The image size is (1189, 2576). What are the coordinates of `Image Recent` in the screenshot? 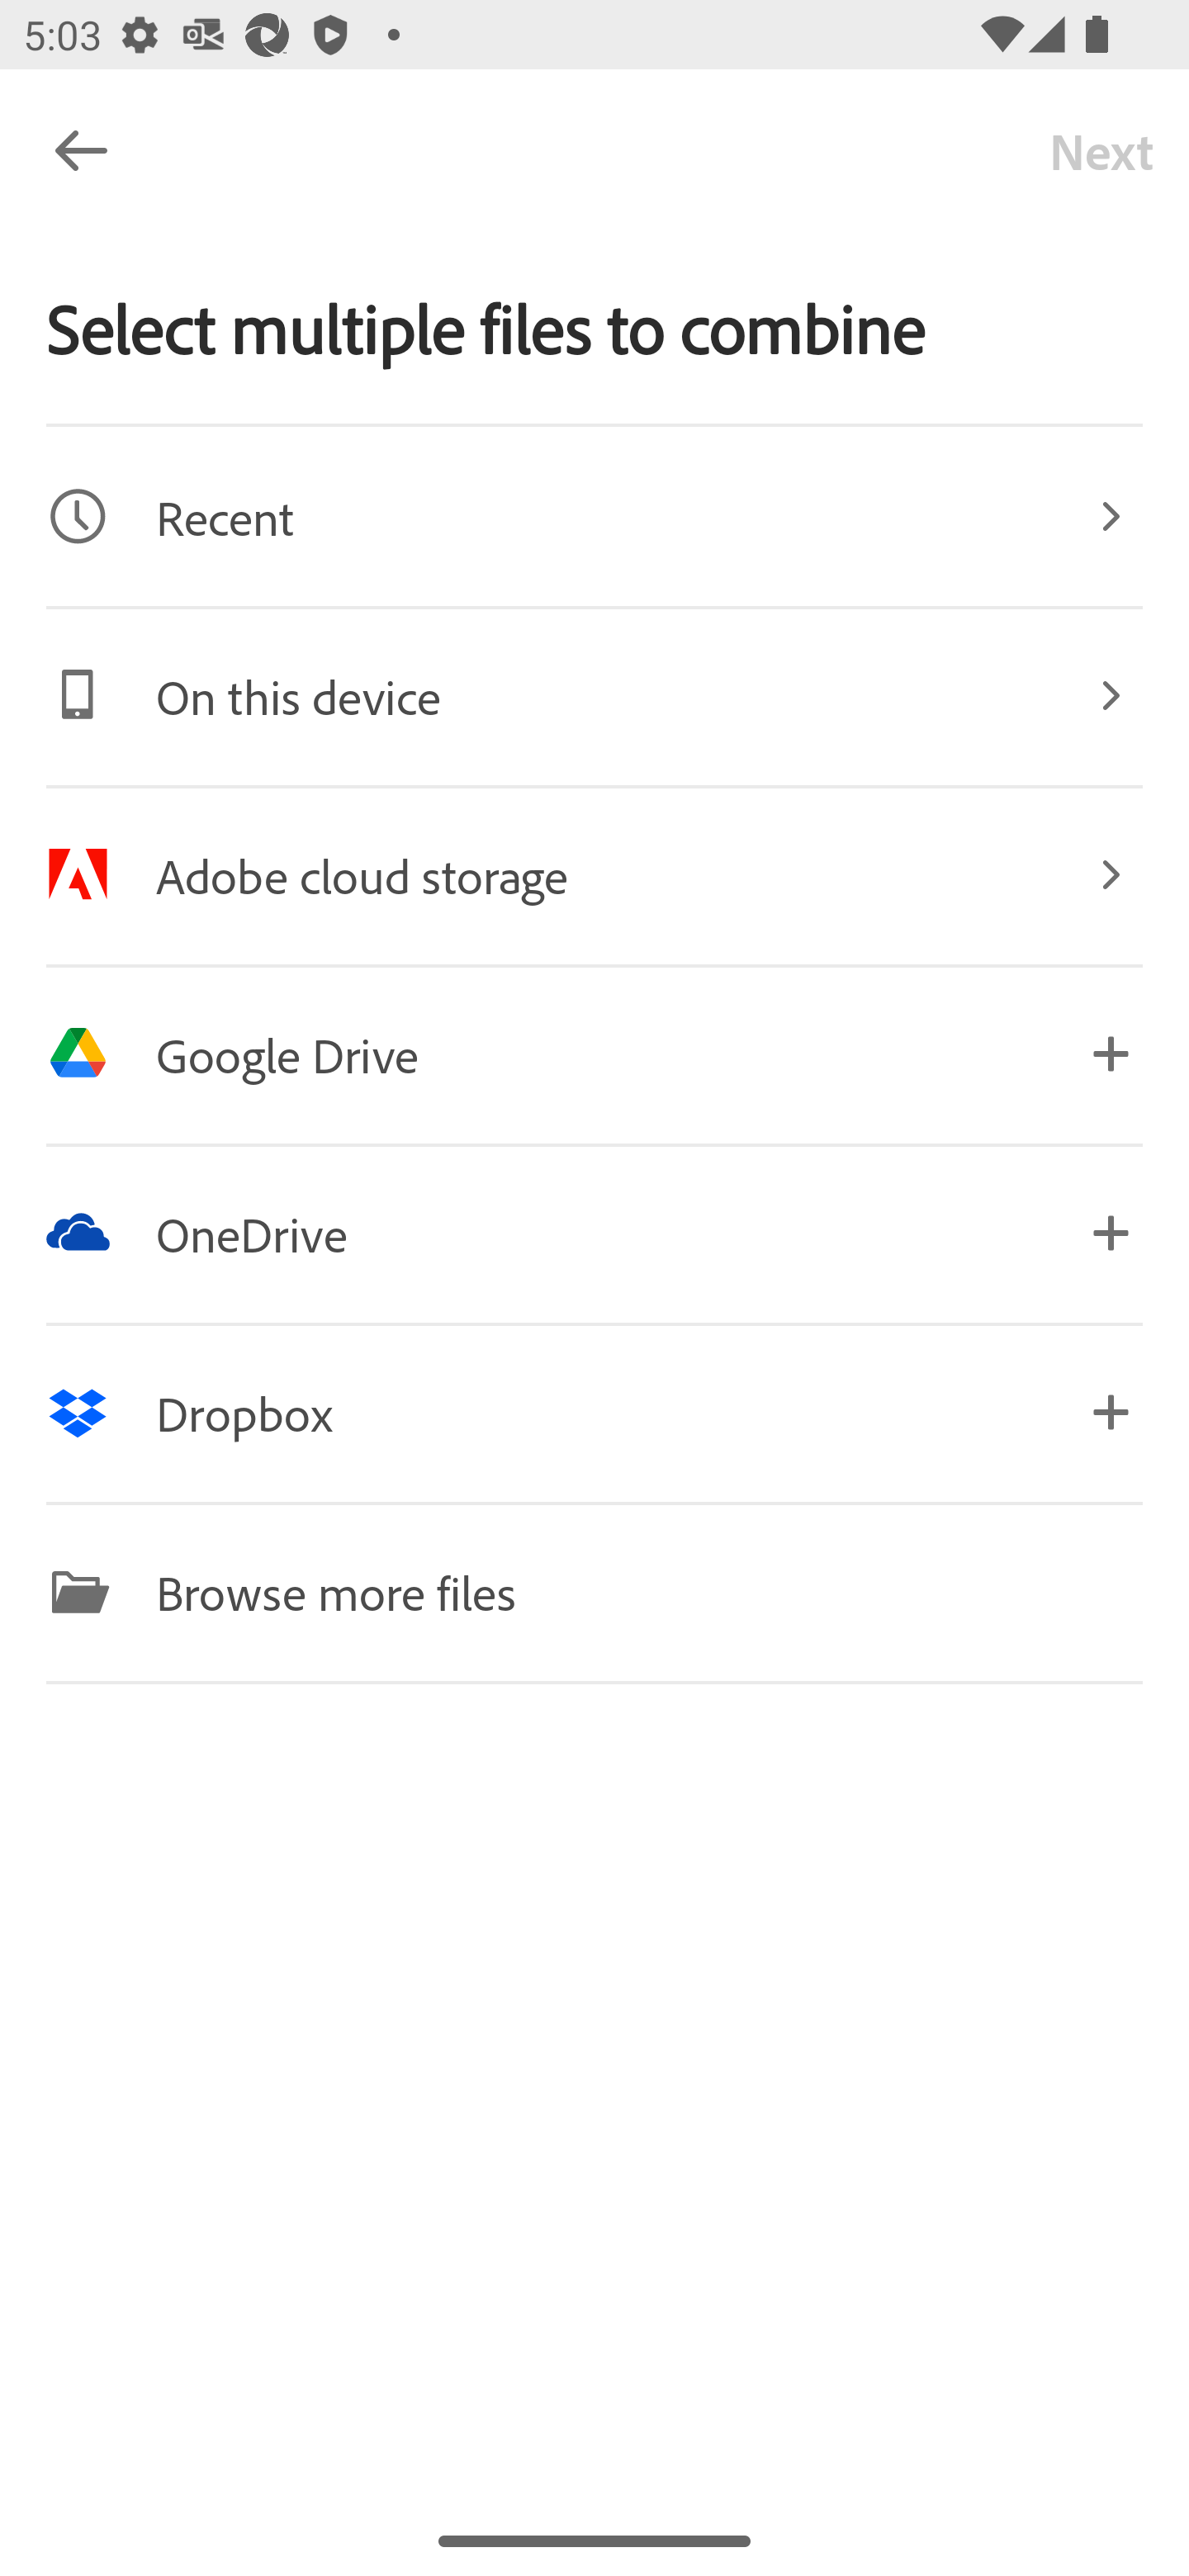 It's located at (594, 516).